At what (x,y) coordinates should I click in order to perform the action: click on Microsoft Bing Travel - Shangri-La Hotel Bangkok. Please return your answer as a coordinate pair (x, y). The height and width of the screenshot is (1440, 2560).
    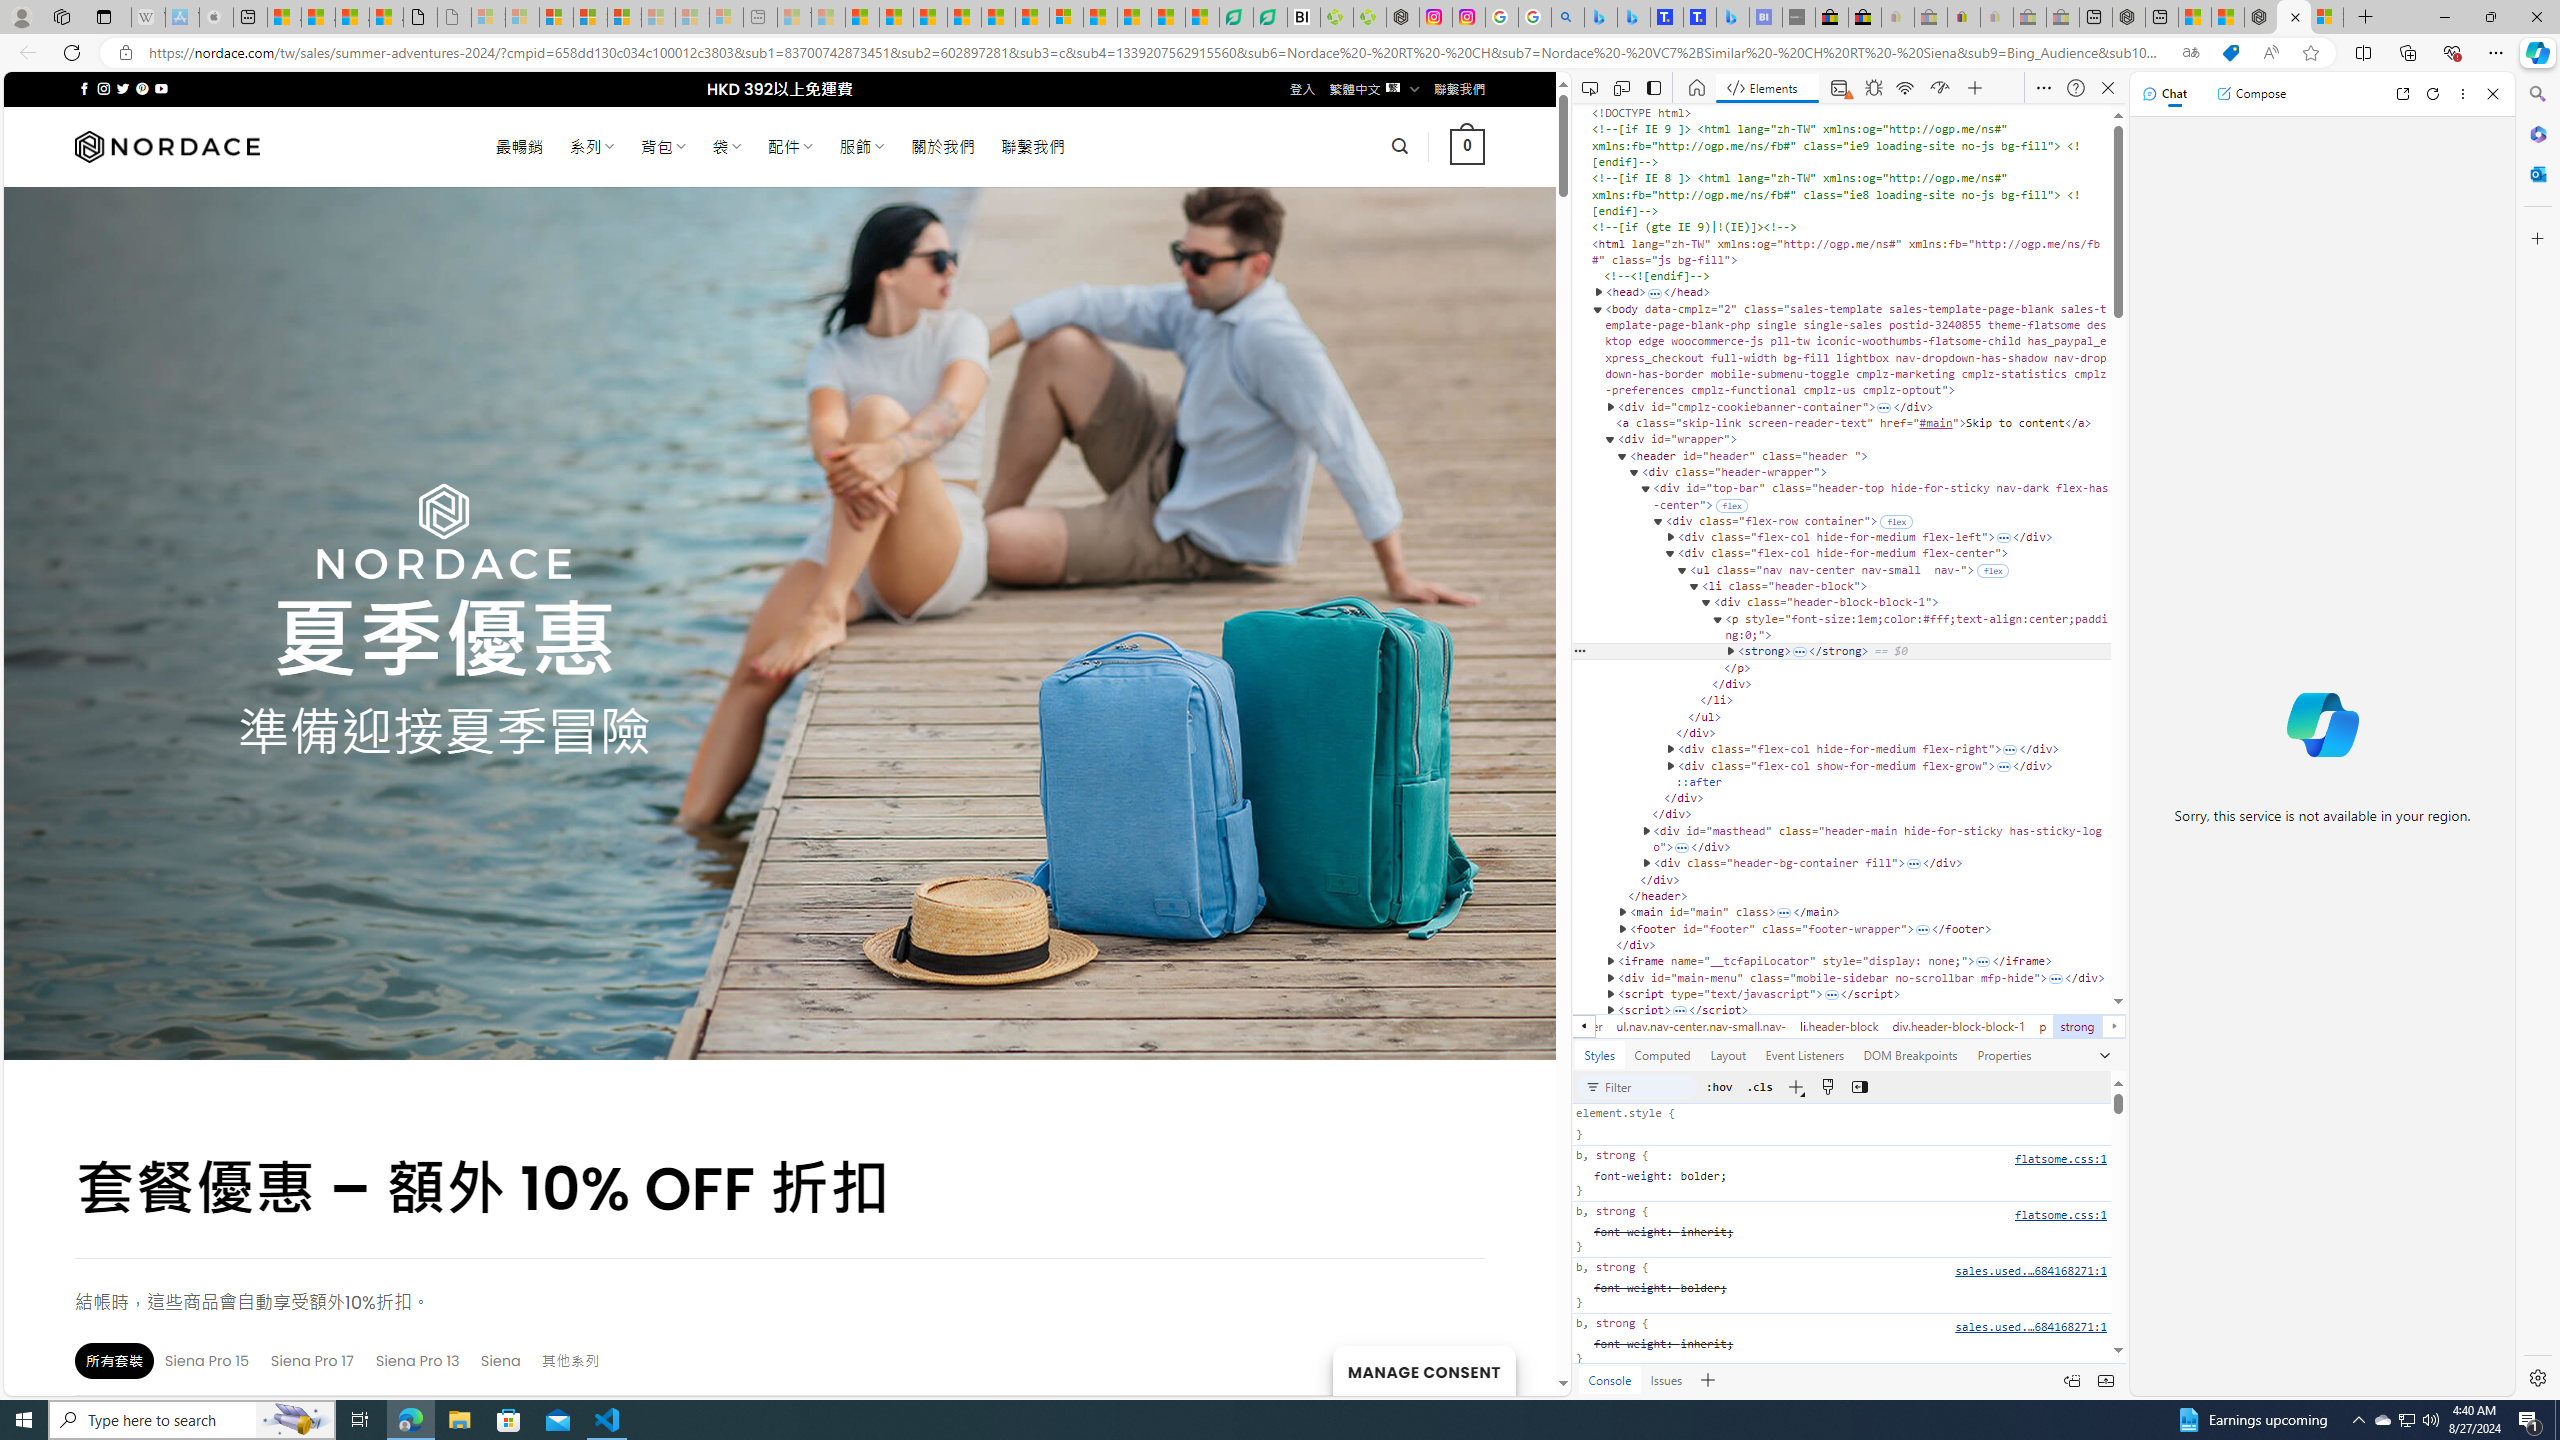
    Looking at the image, I should click on (1732, 17).